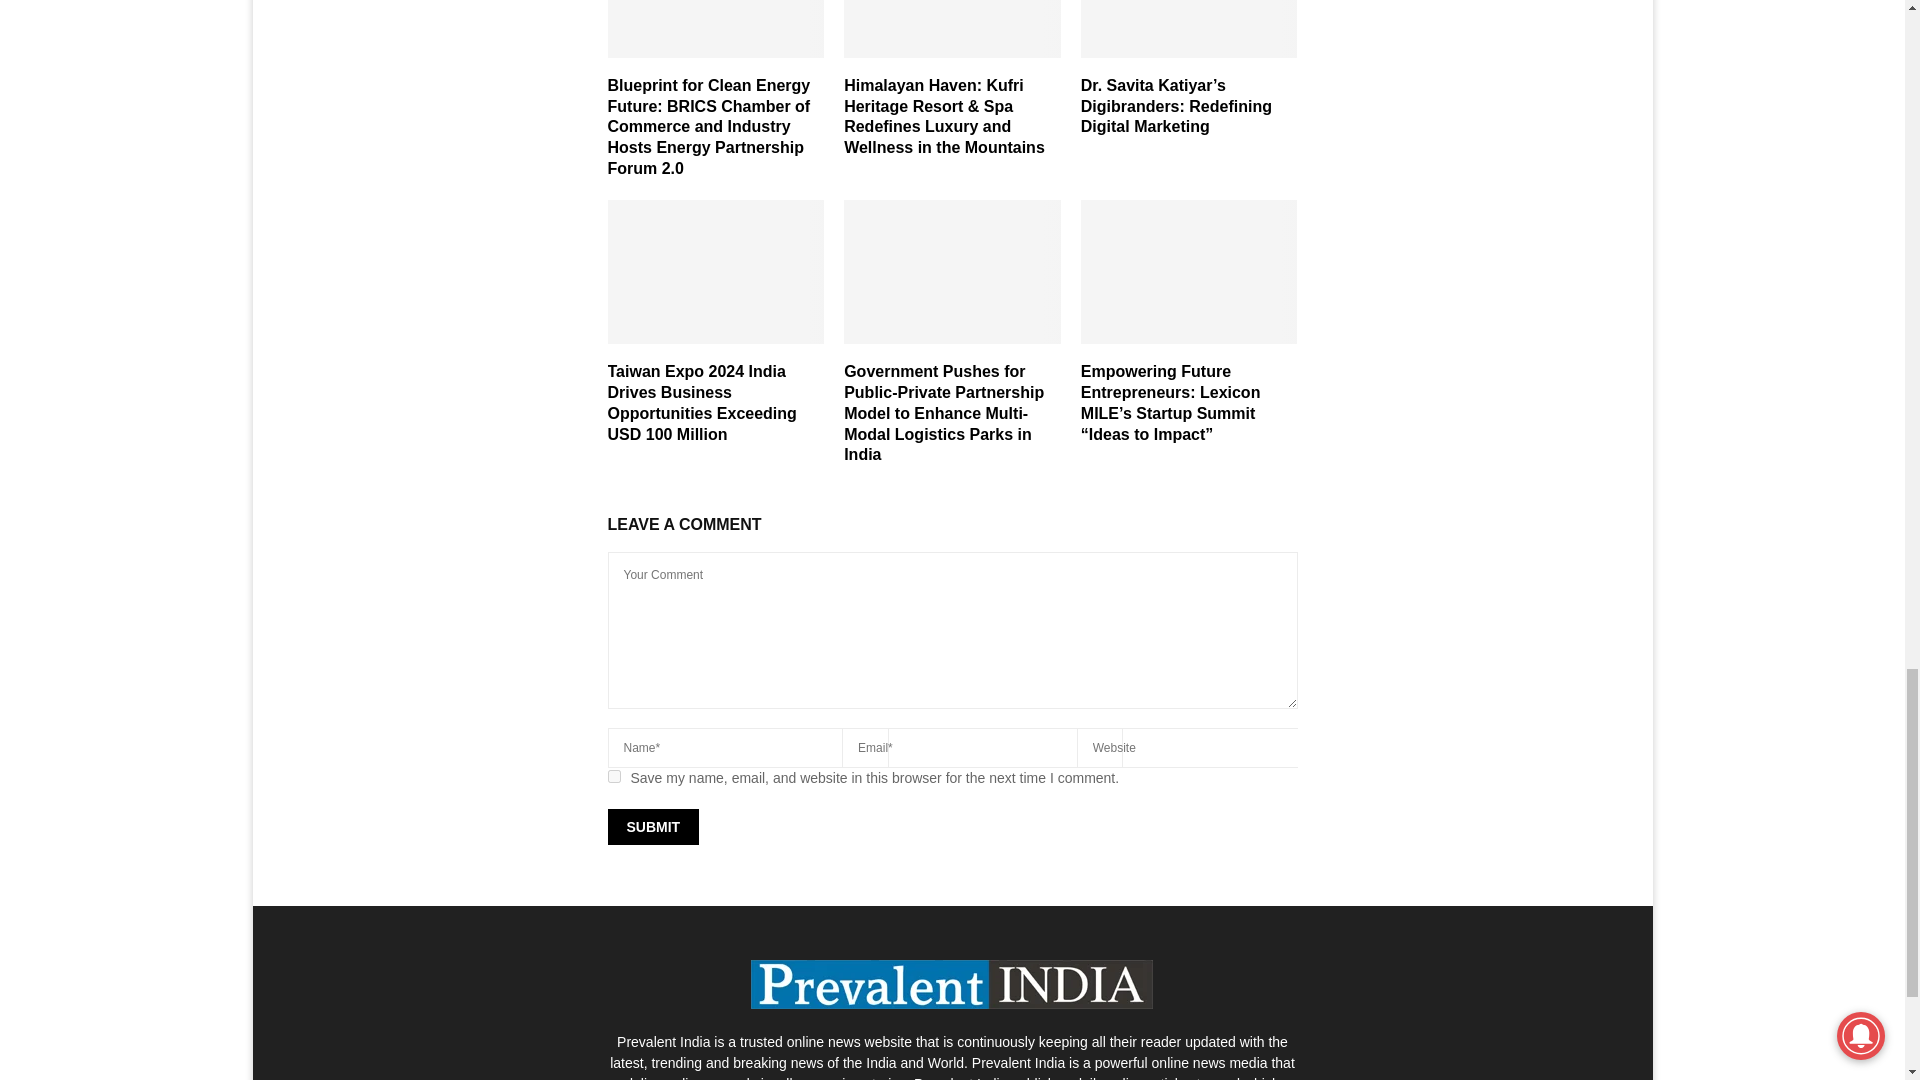  What do you see at coordinates (654, 826) in the screenshot?
I see `Submit` at bounding box center [654, 826].